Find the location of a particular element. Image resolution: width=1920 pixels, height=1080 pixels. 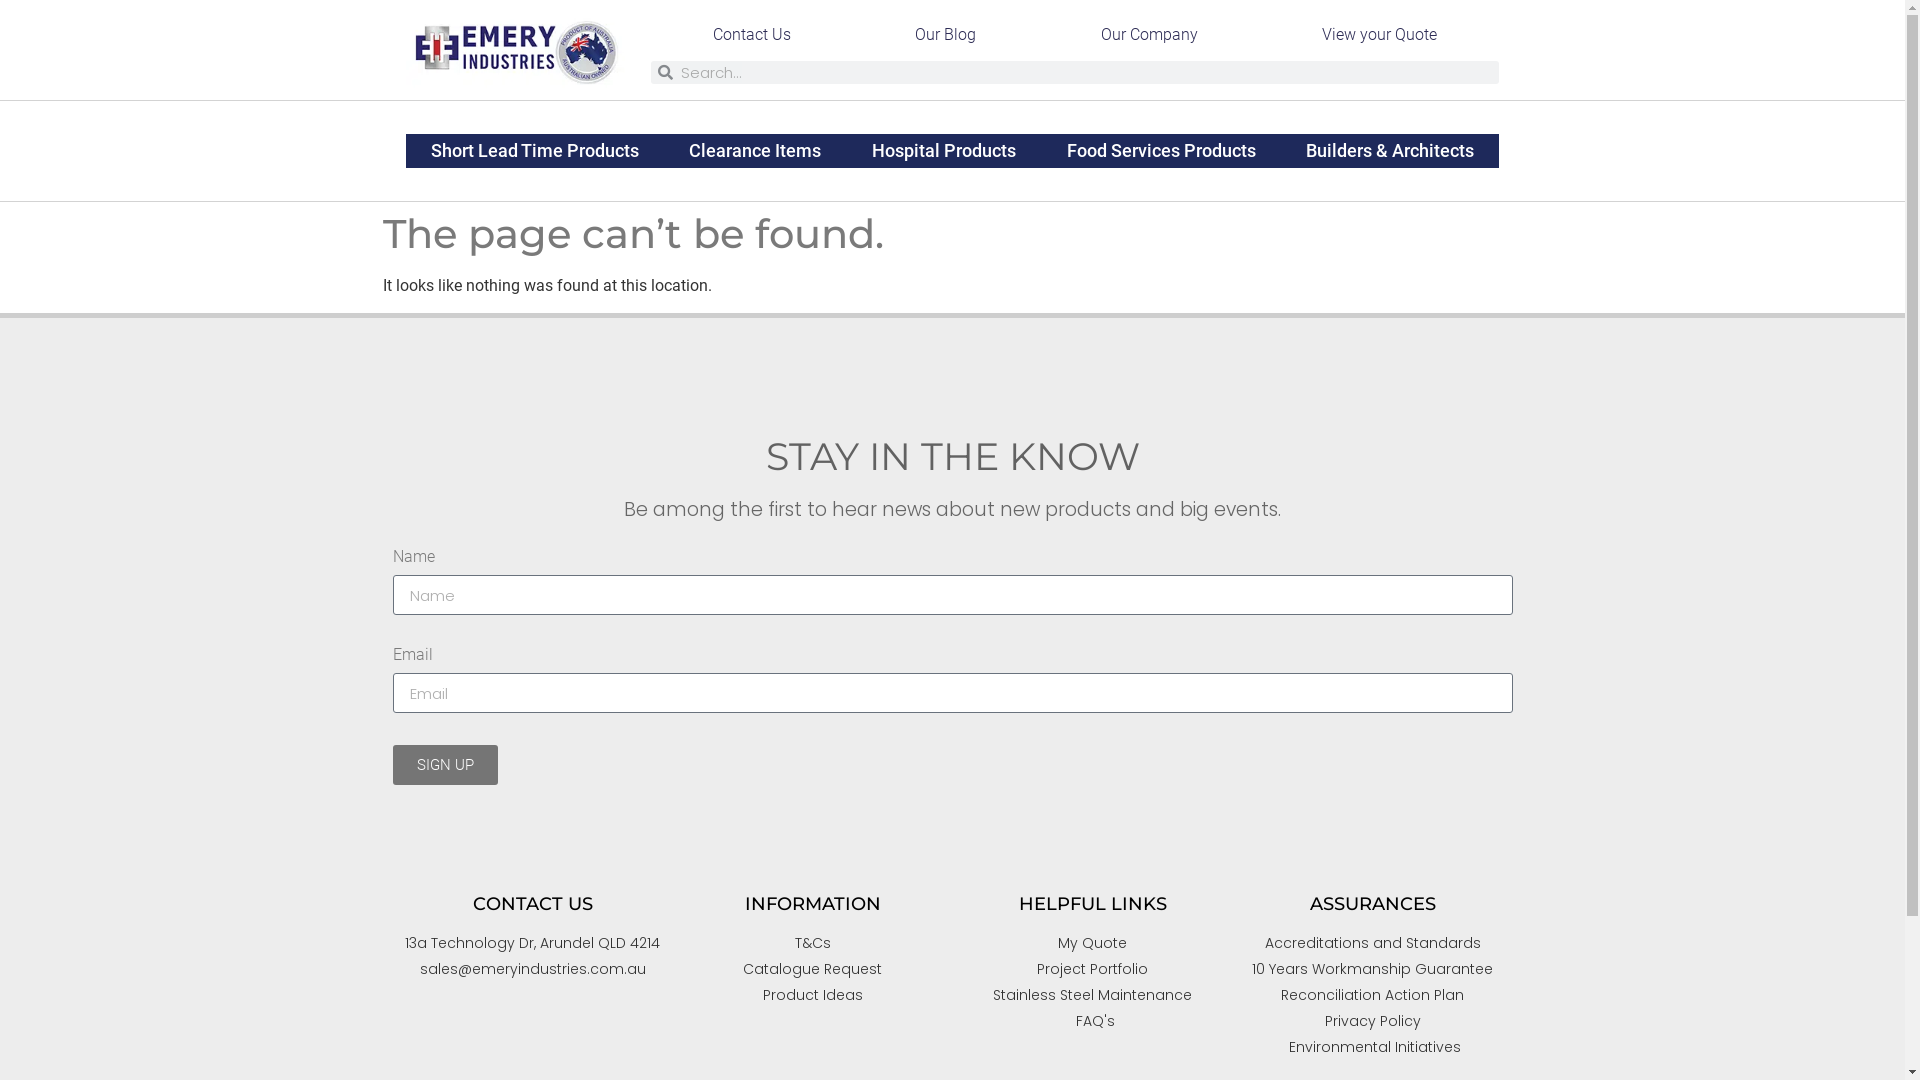

CONTACT US is located at coordinates (532, 904).